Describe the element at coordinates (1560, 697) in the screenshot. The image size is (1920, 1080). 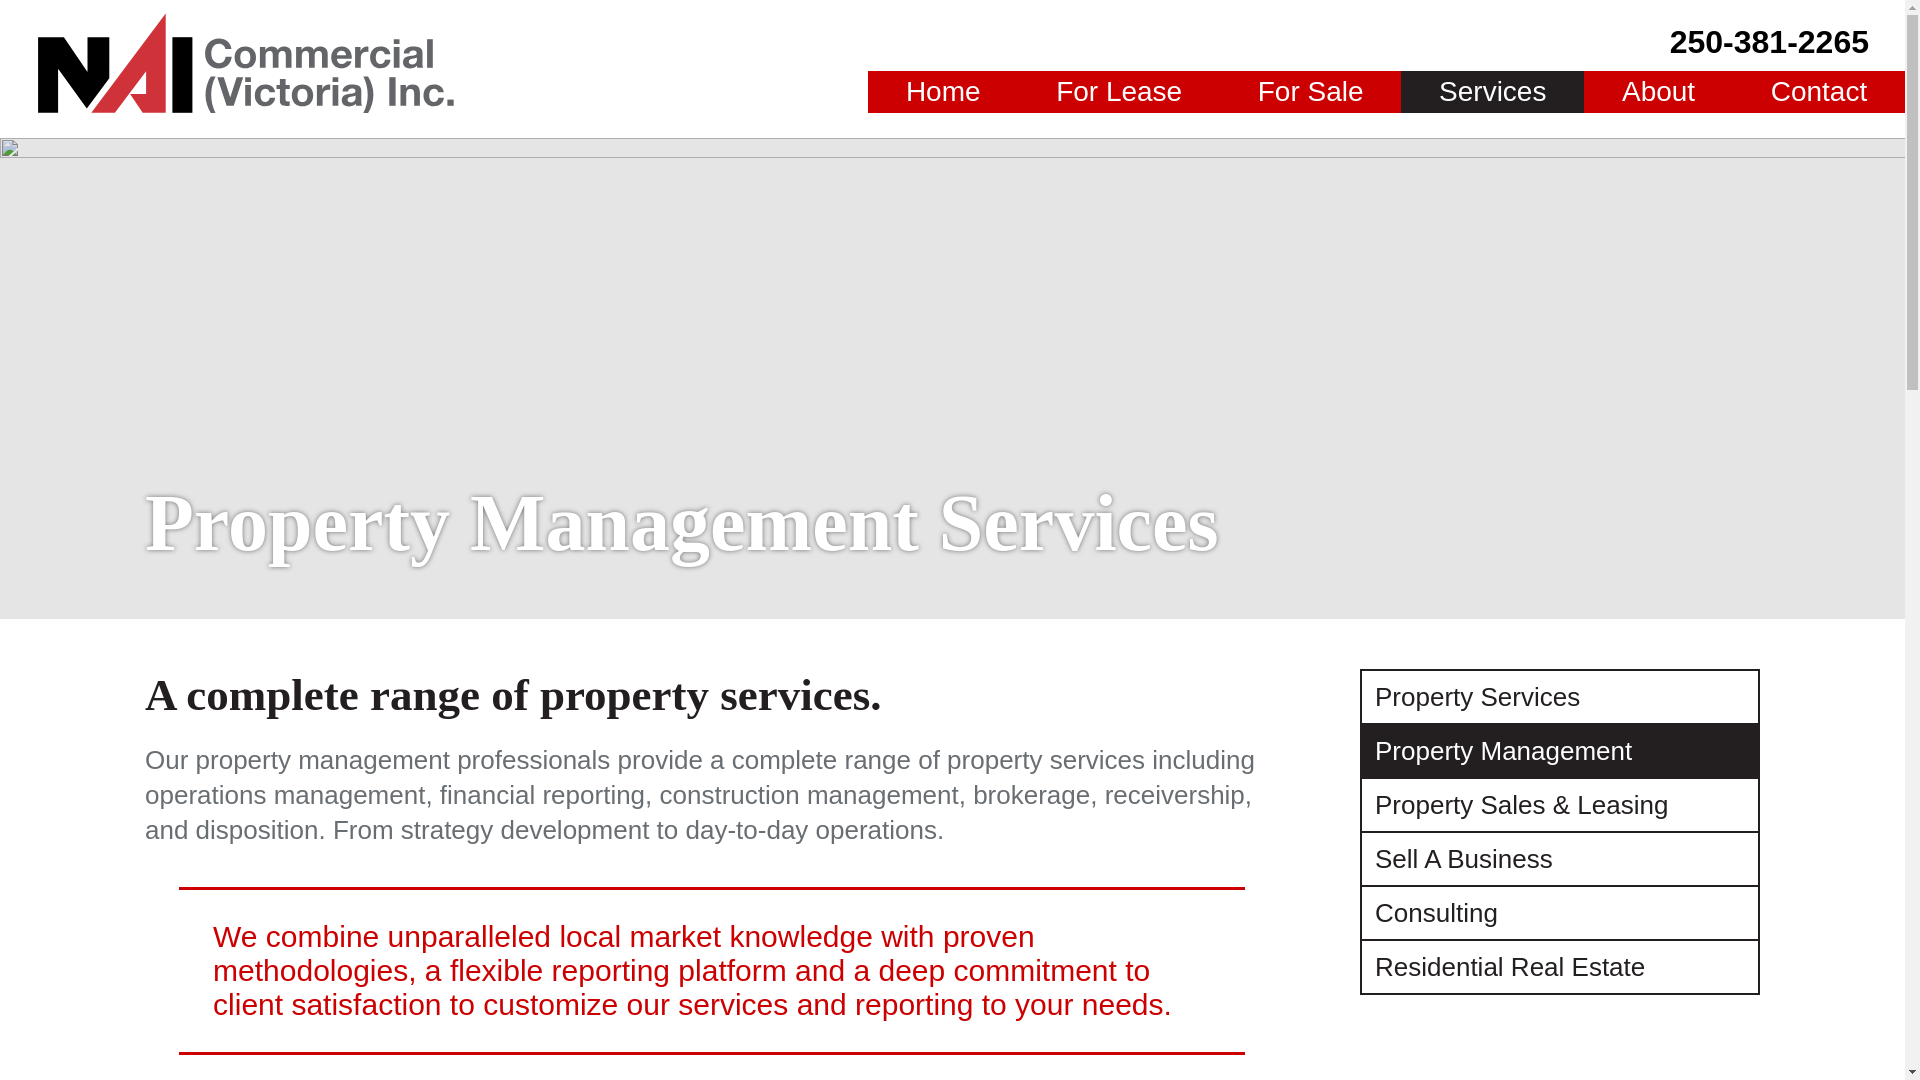
I see `Property Services` at that location.